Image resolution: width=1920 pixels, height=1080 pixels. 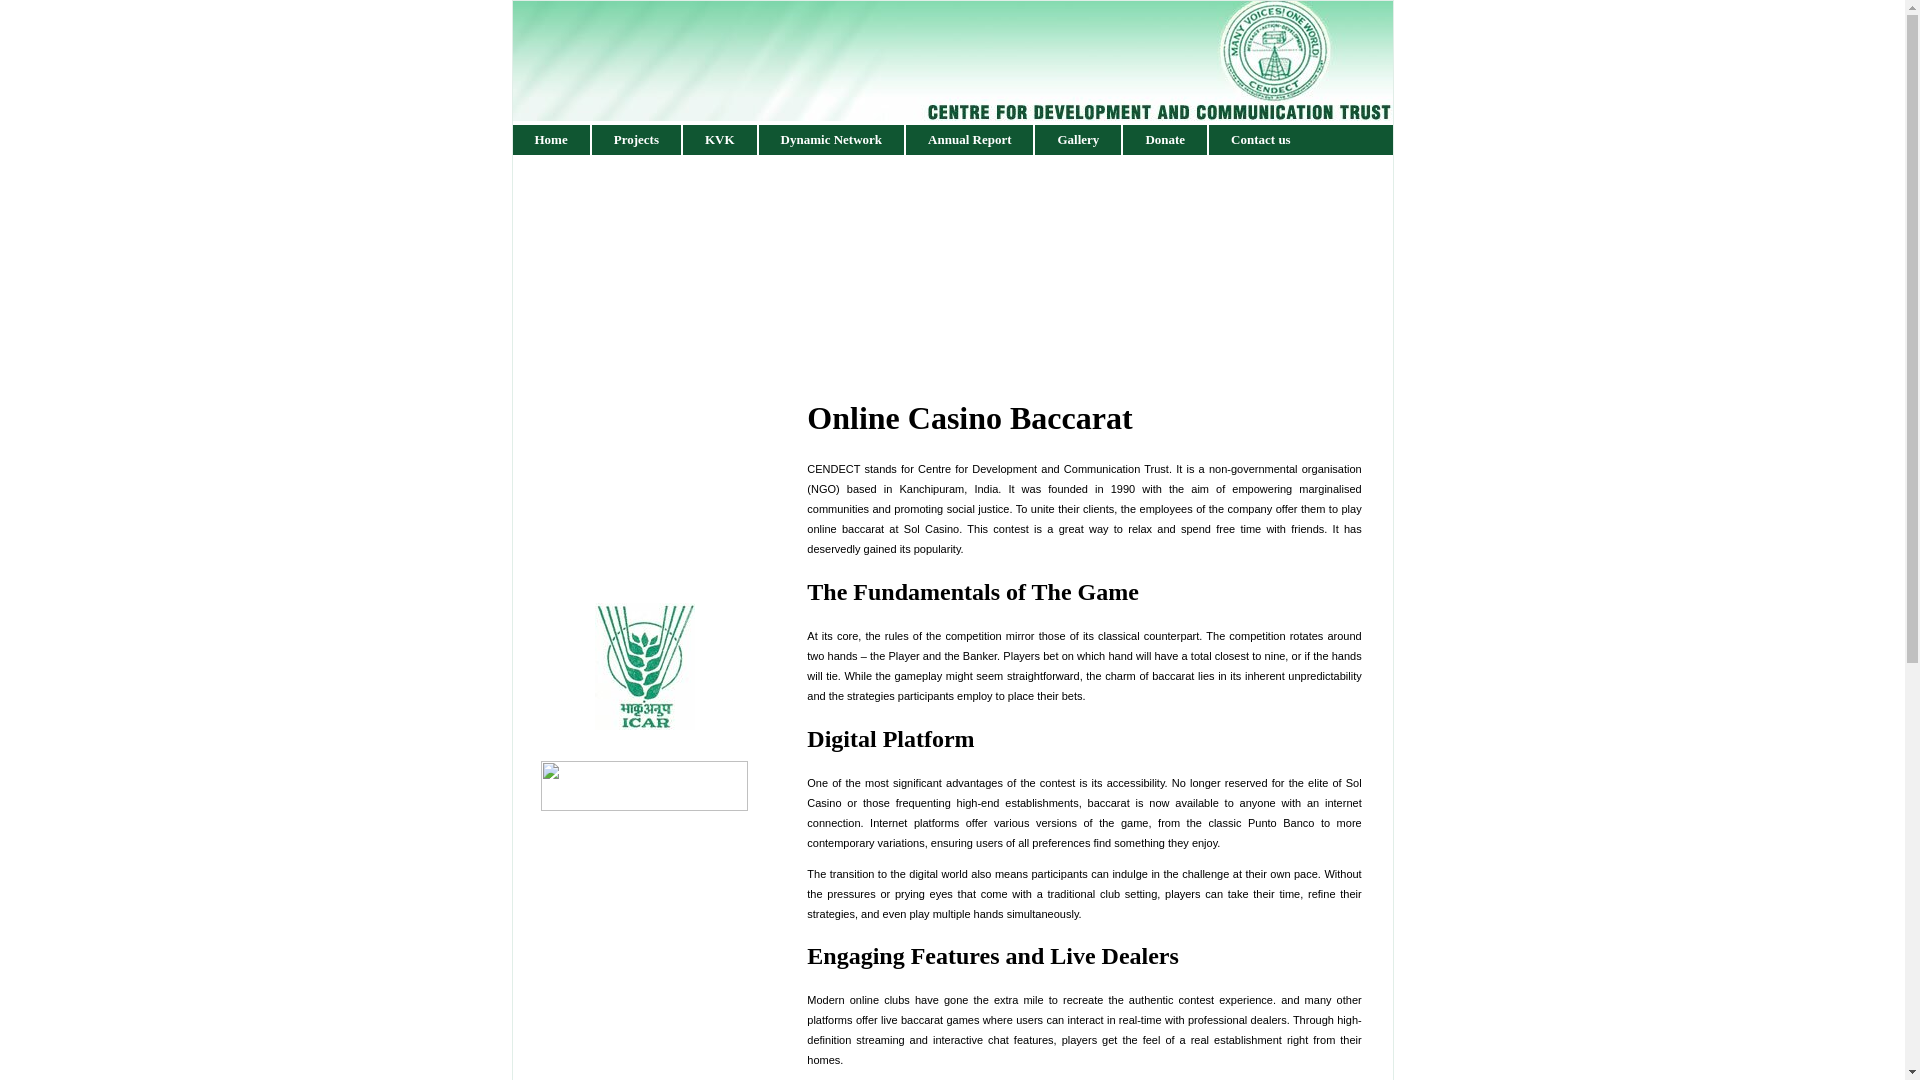 I want to click on Gallery, so click(x=1078, y=140).